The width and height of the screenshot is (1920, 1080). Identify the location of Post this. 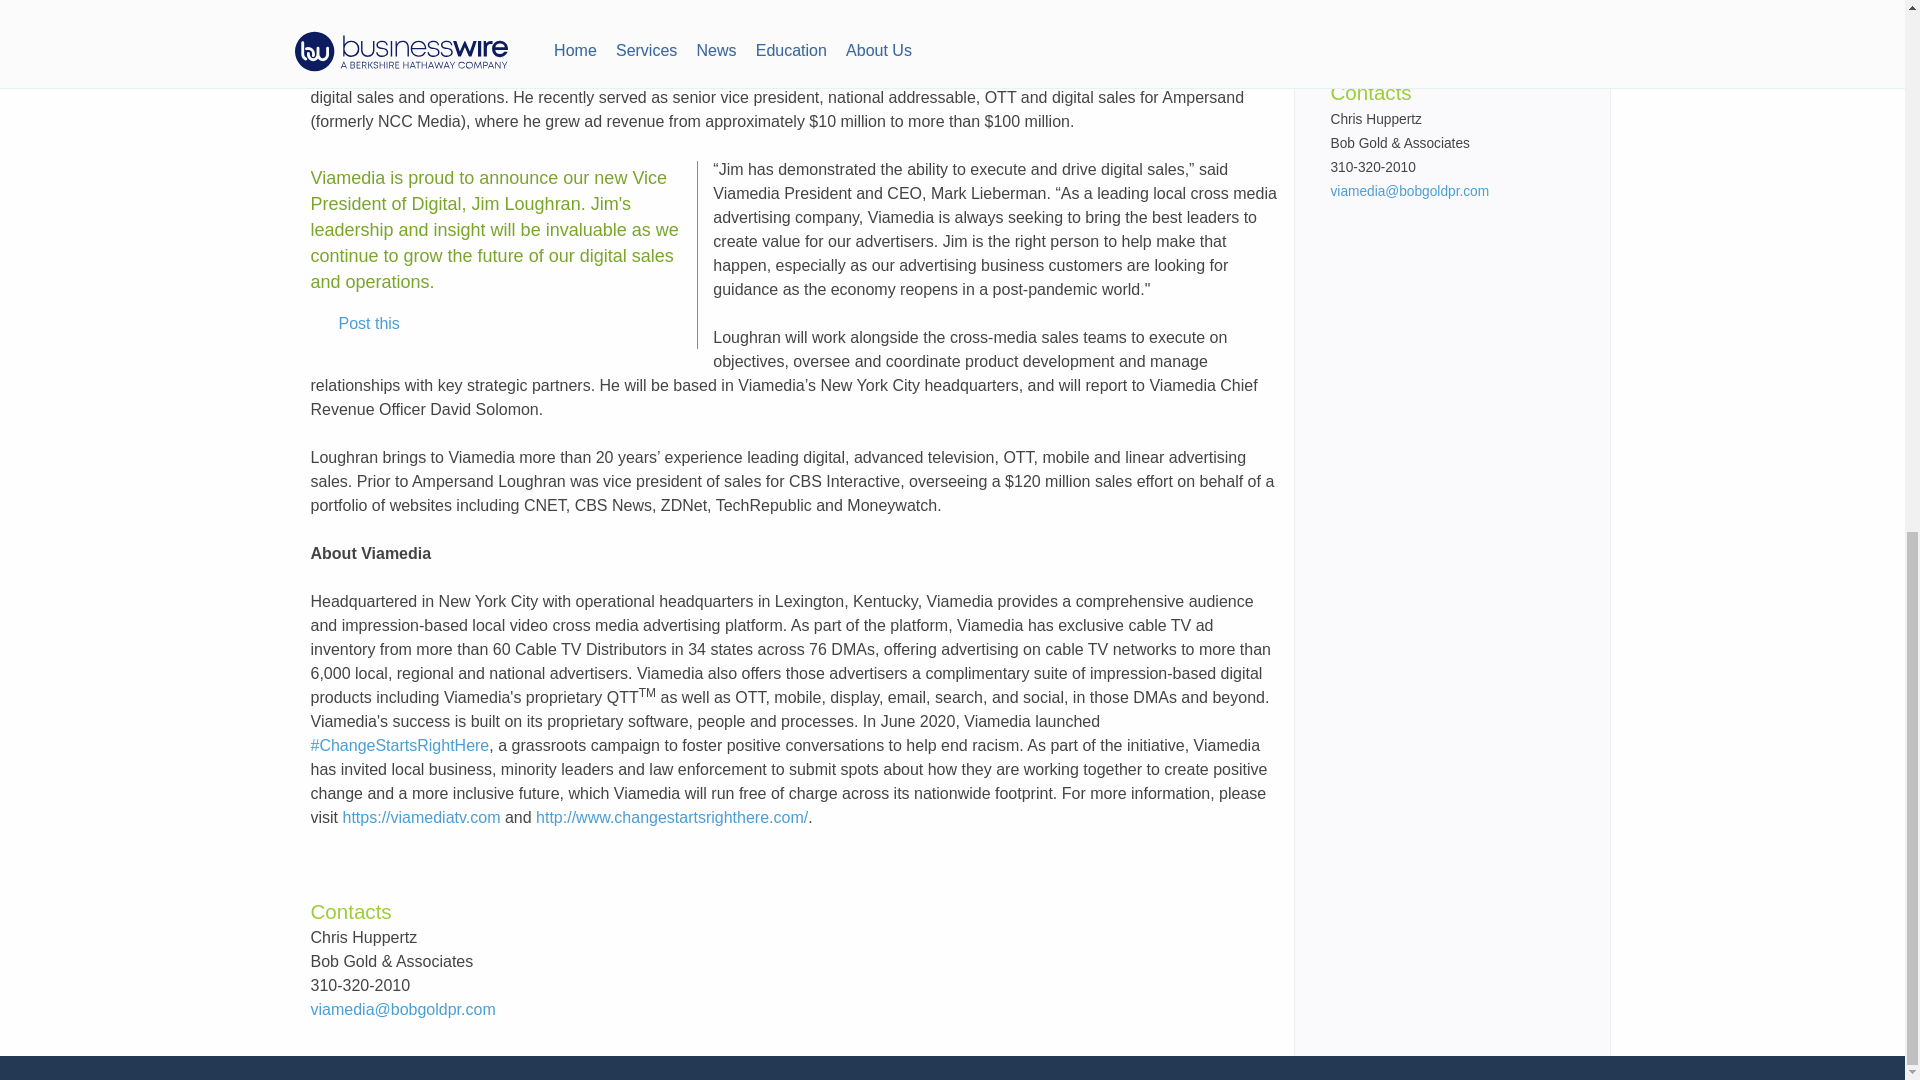
(355, 324).